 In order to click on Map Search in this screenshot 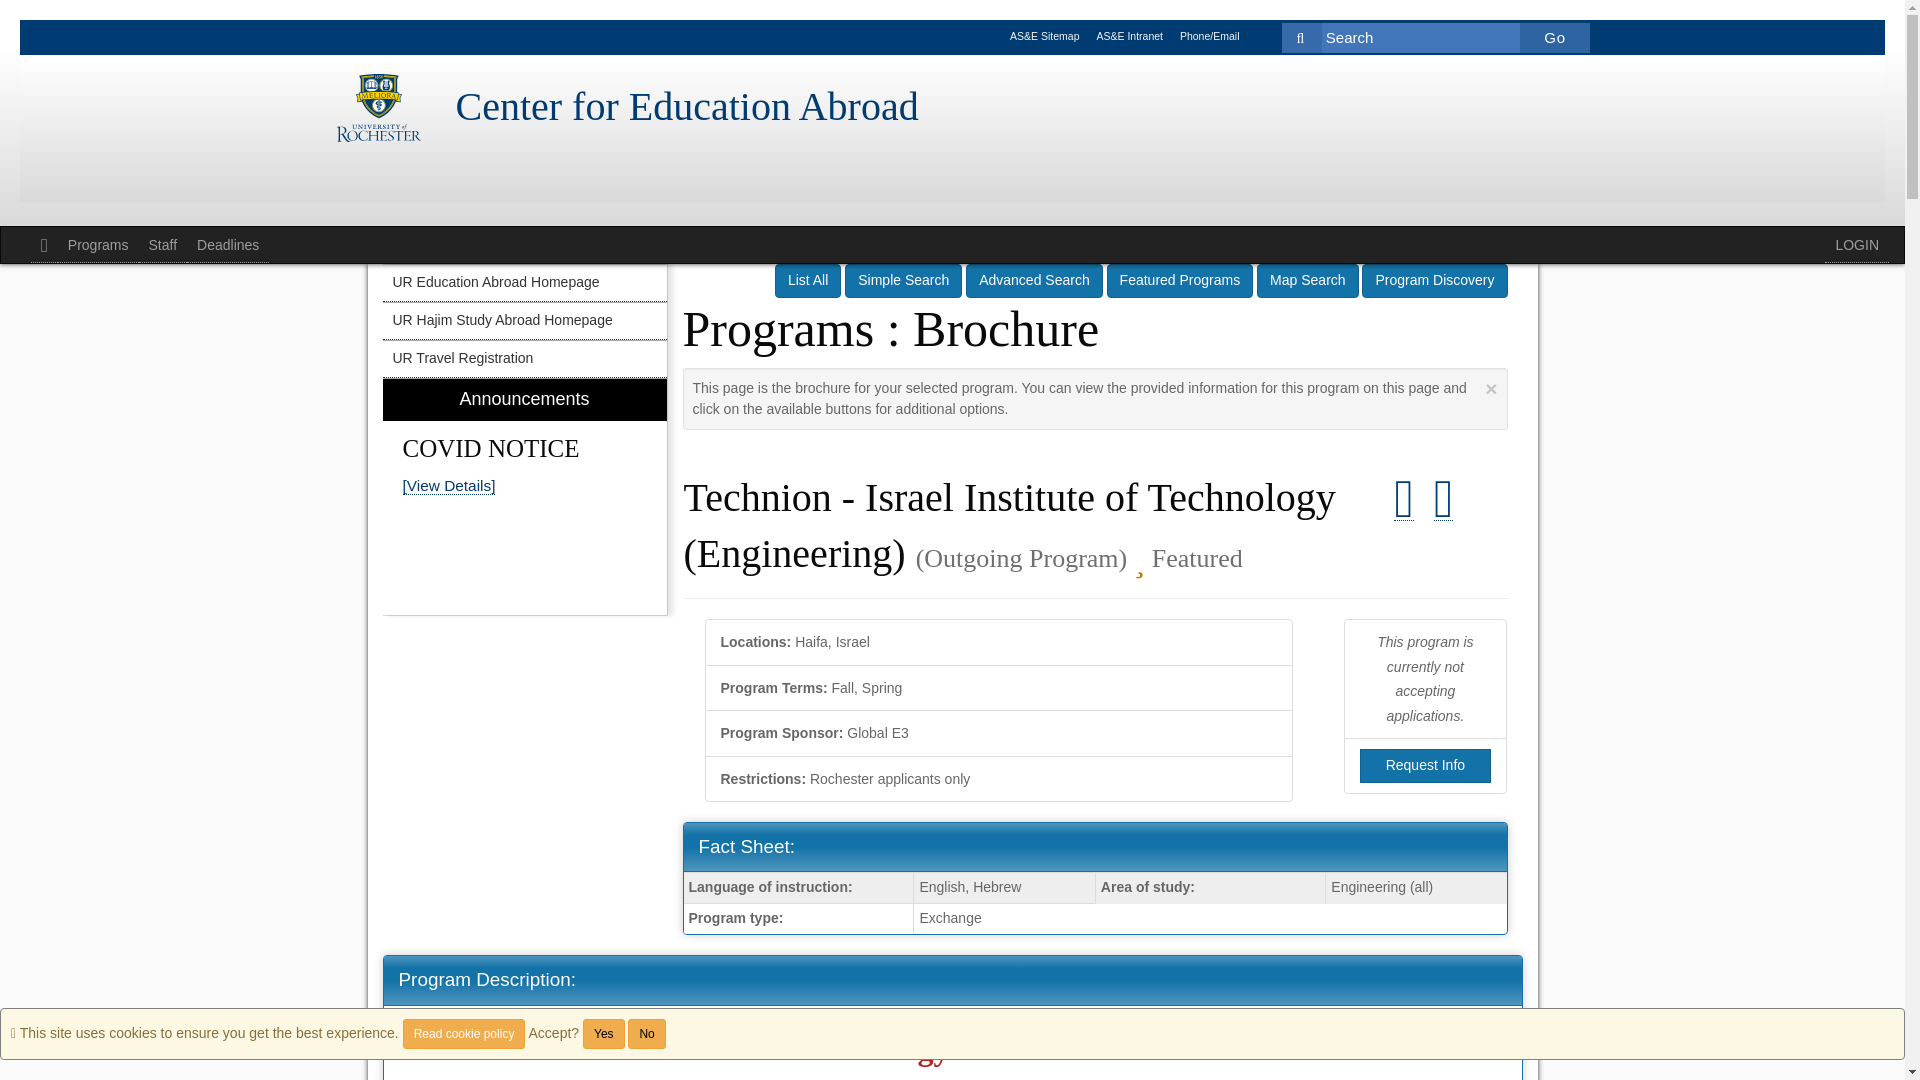, I will do `click(1307, 280)`.